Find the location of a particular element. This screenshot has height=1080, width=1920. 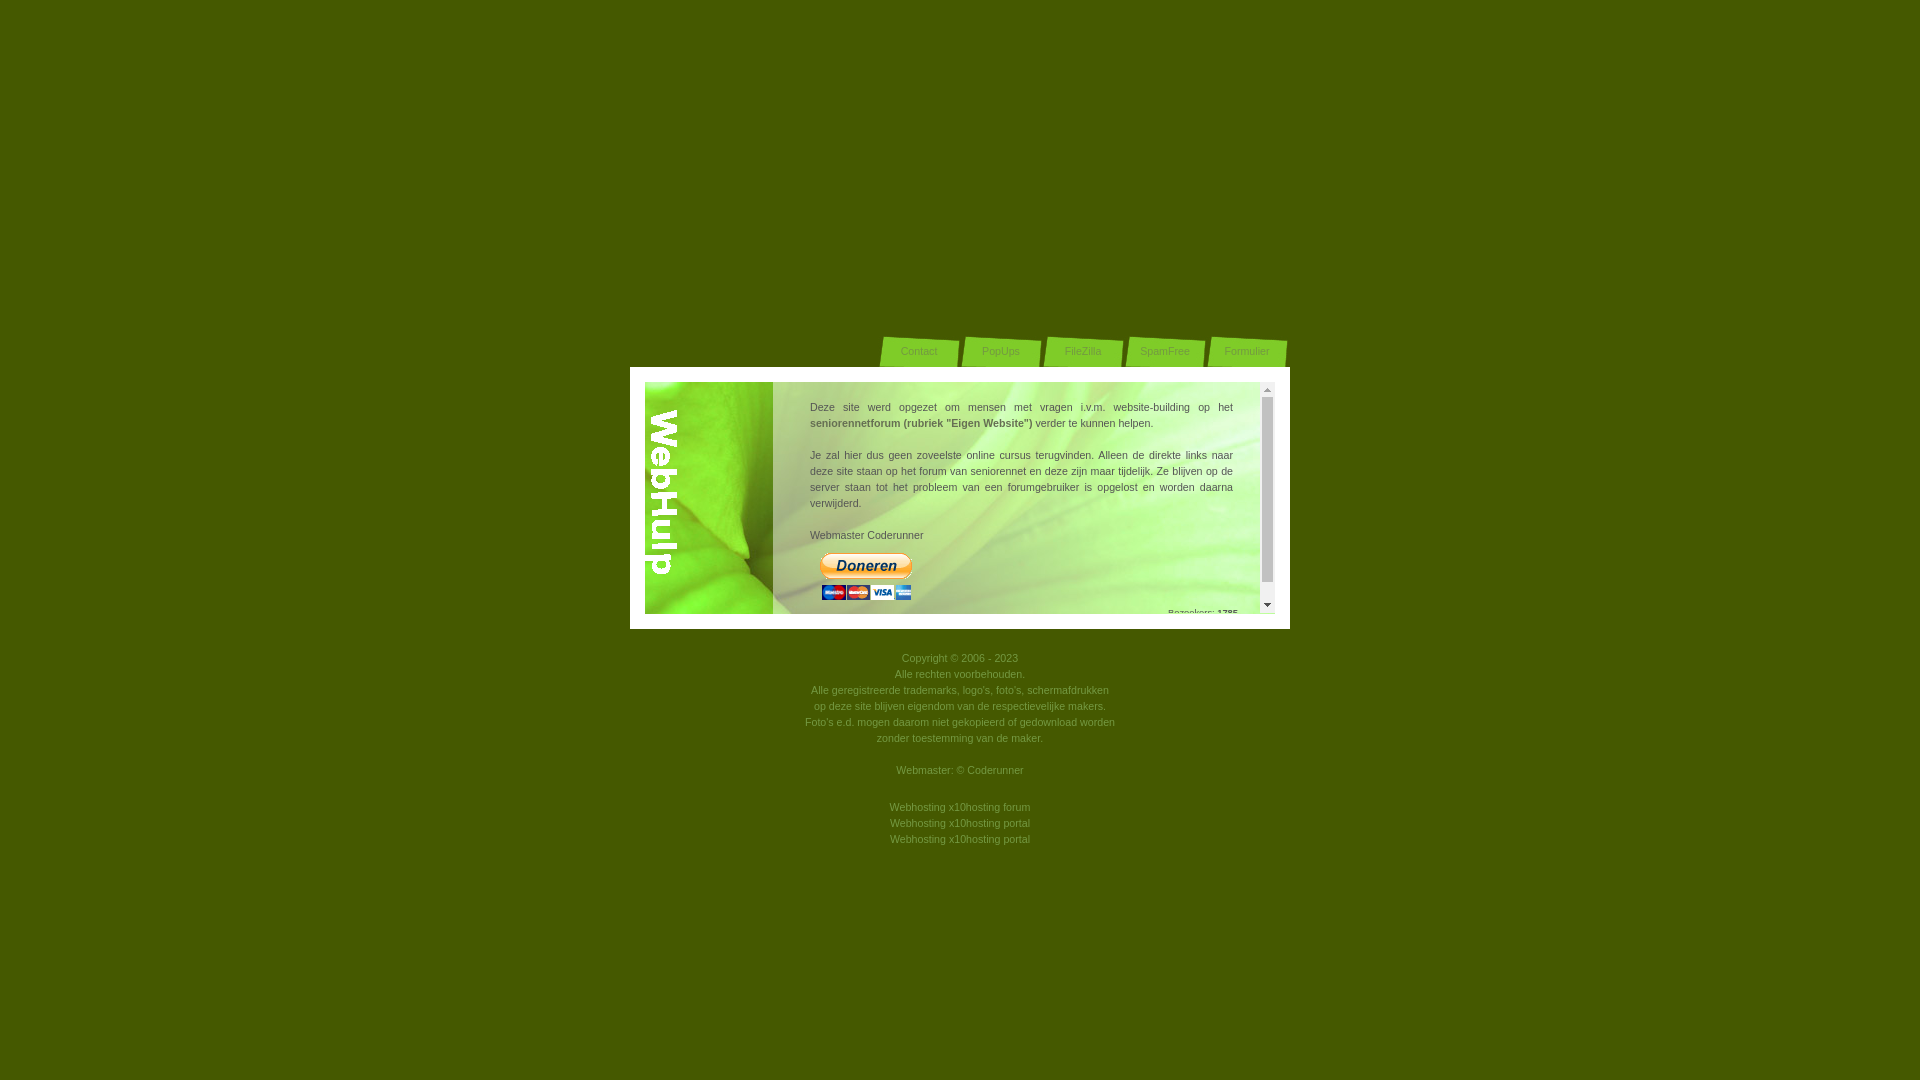

Webhosting x10hosting portal is located at coordinates (960, 839).